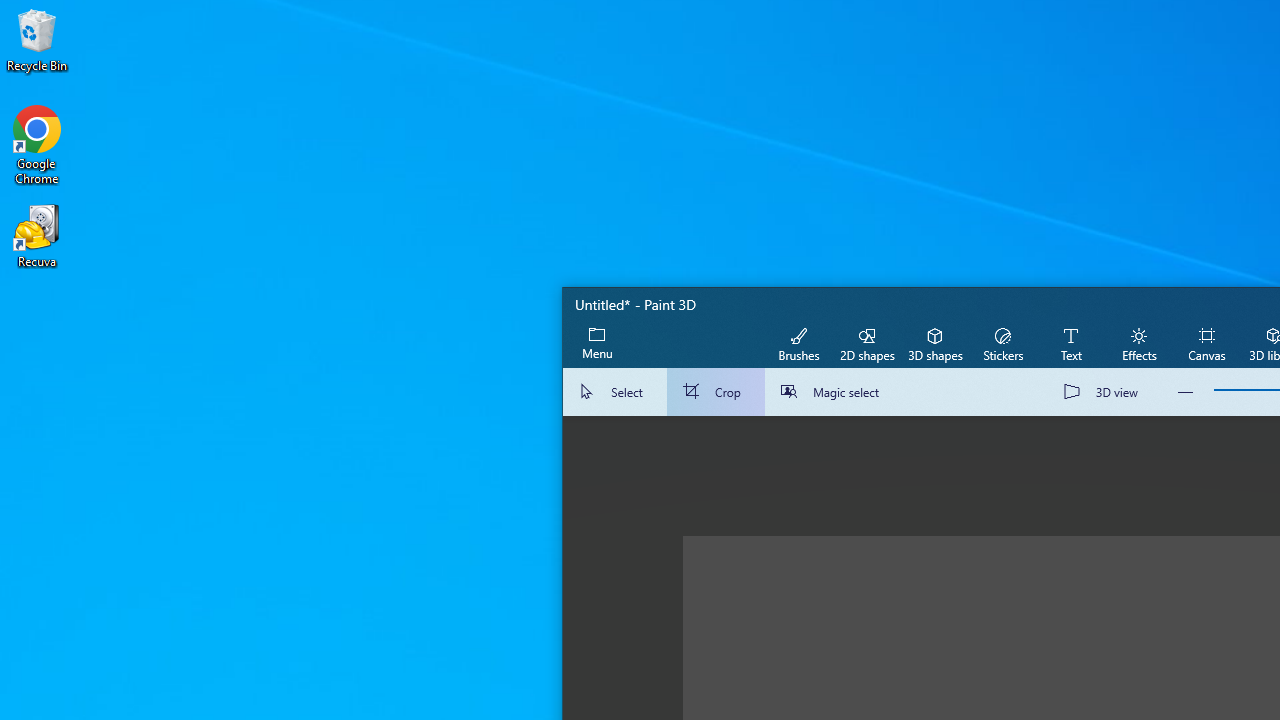 This screenshot has height=720, width=1280. What do you see at coordinates (934, 343) in the screenshot?
I see `3D shapes` at bounding box center [934, 343].